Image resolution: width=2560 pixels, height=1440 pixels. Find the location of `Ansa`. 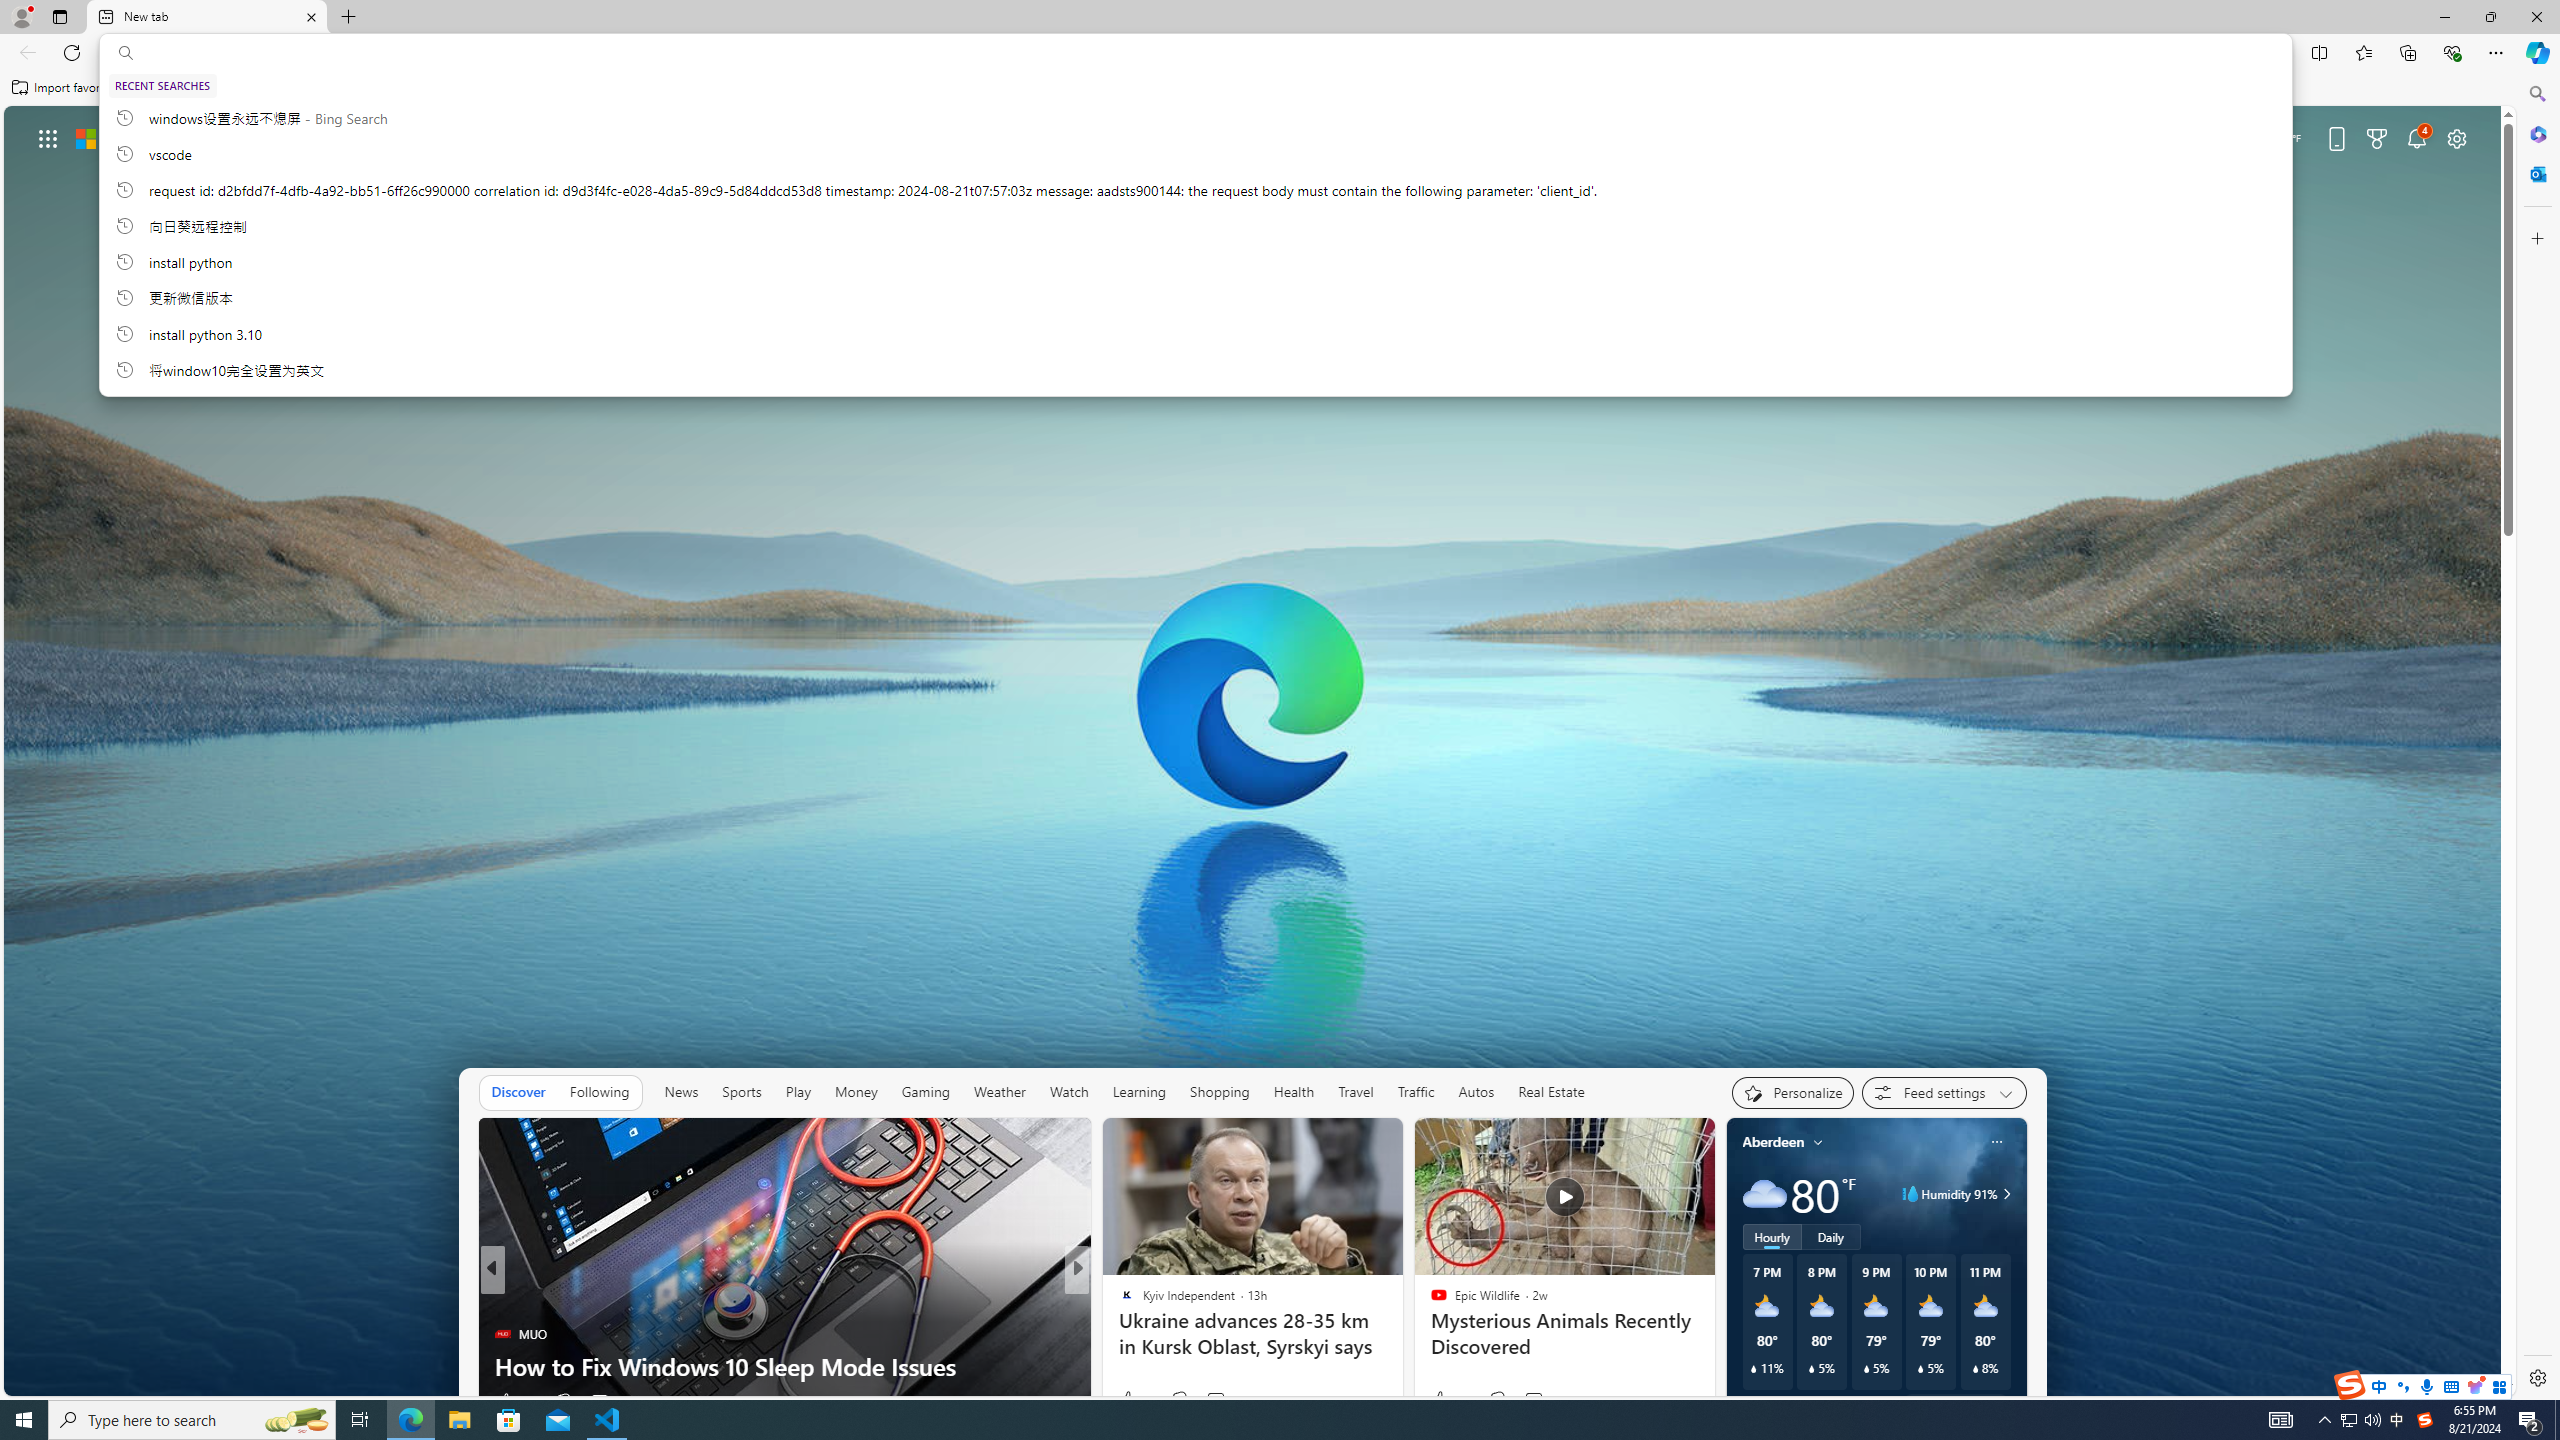

Ansa is located at coordinates (1118, 1302).